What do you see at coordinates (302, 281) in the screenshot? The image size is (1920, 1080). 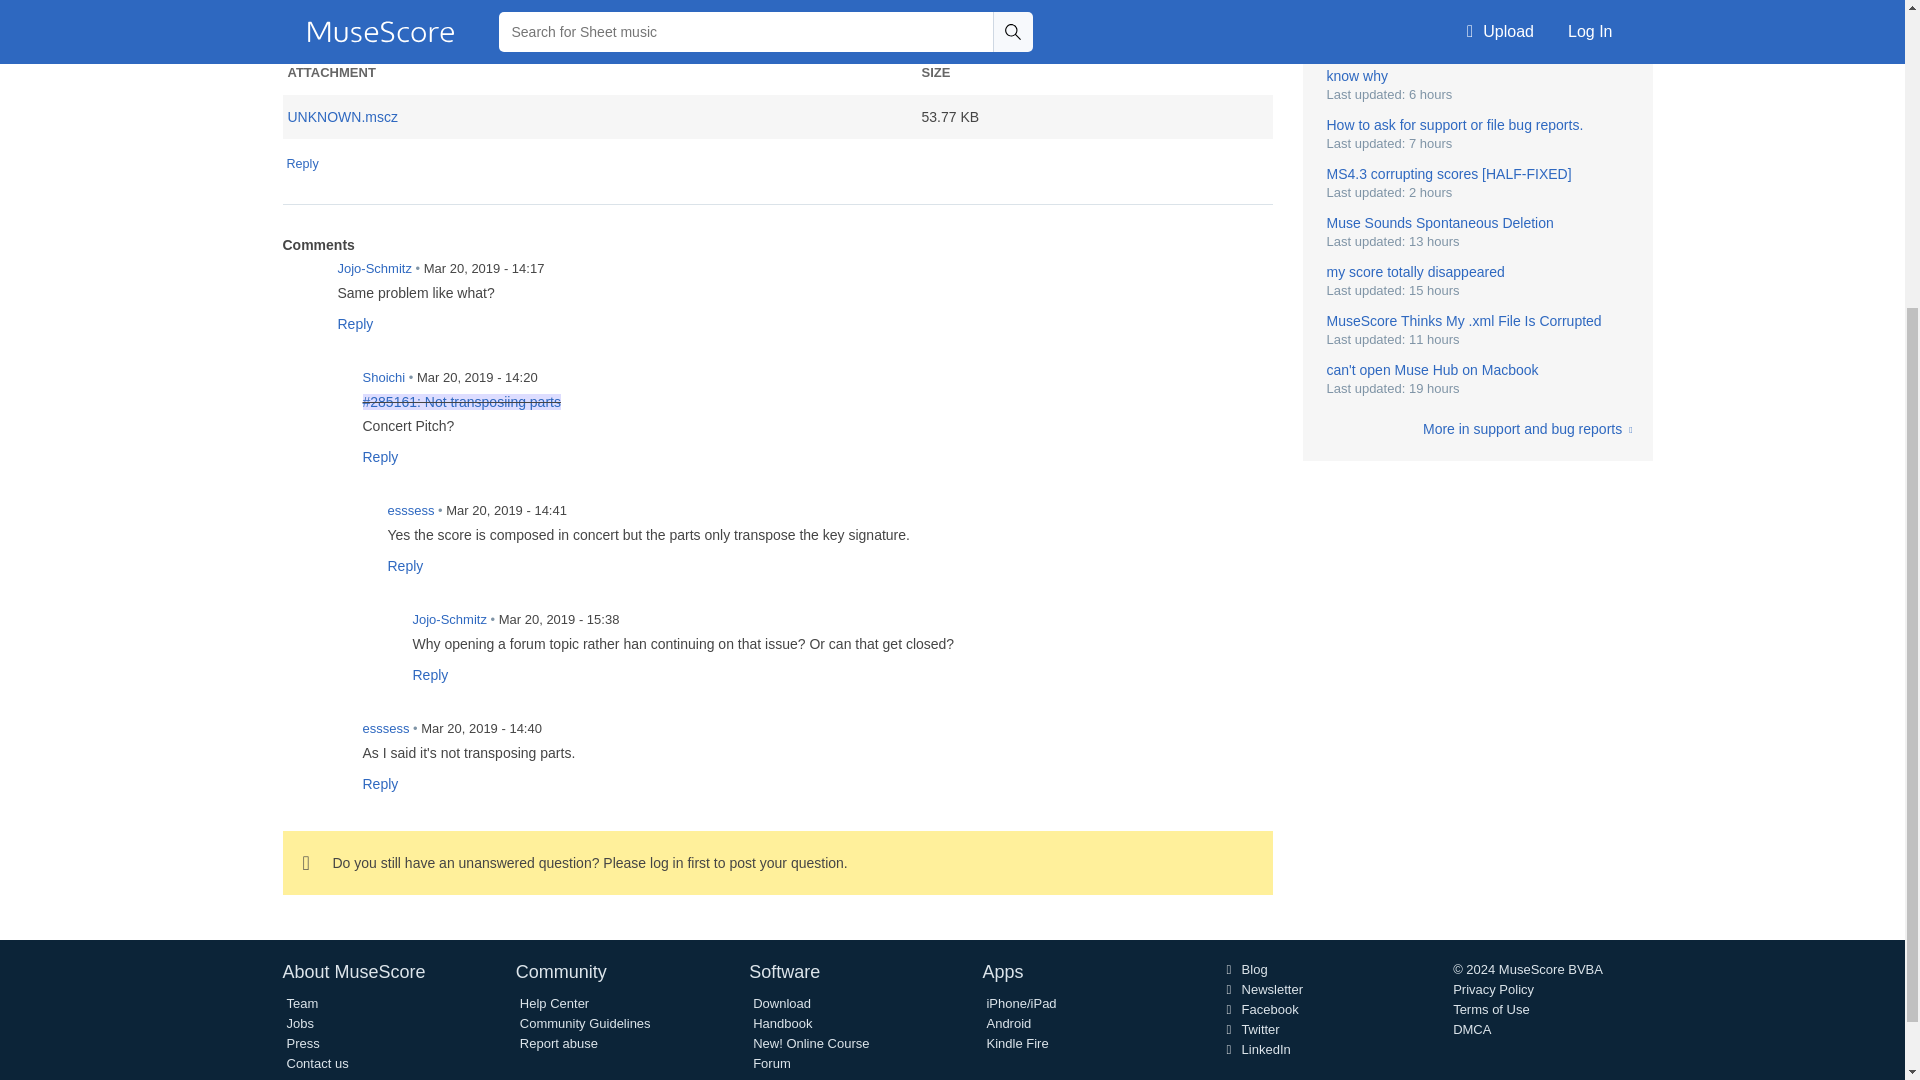 I see `Jojo-Schmitz` at bounding box center [302, 281].